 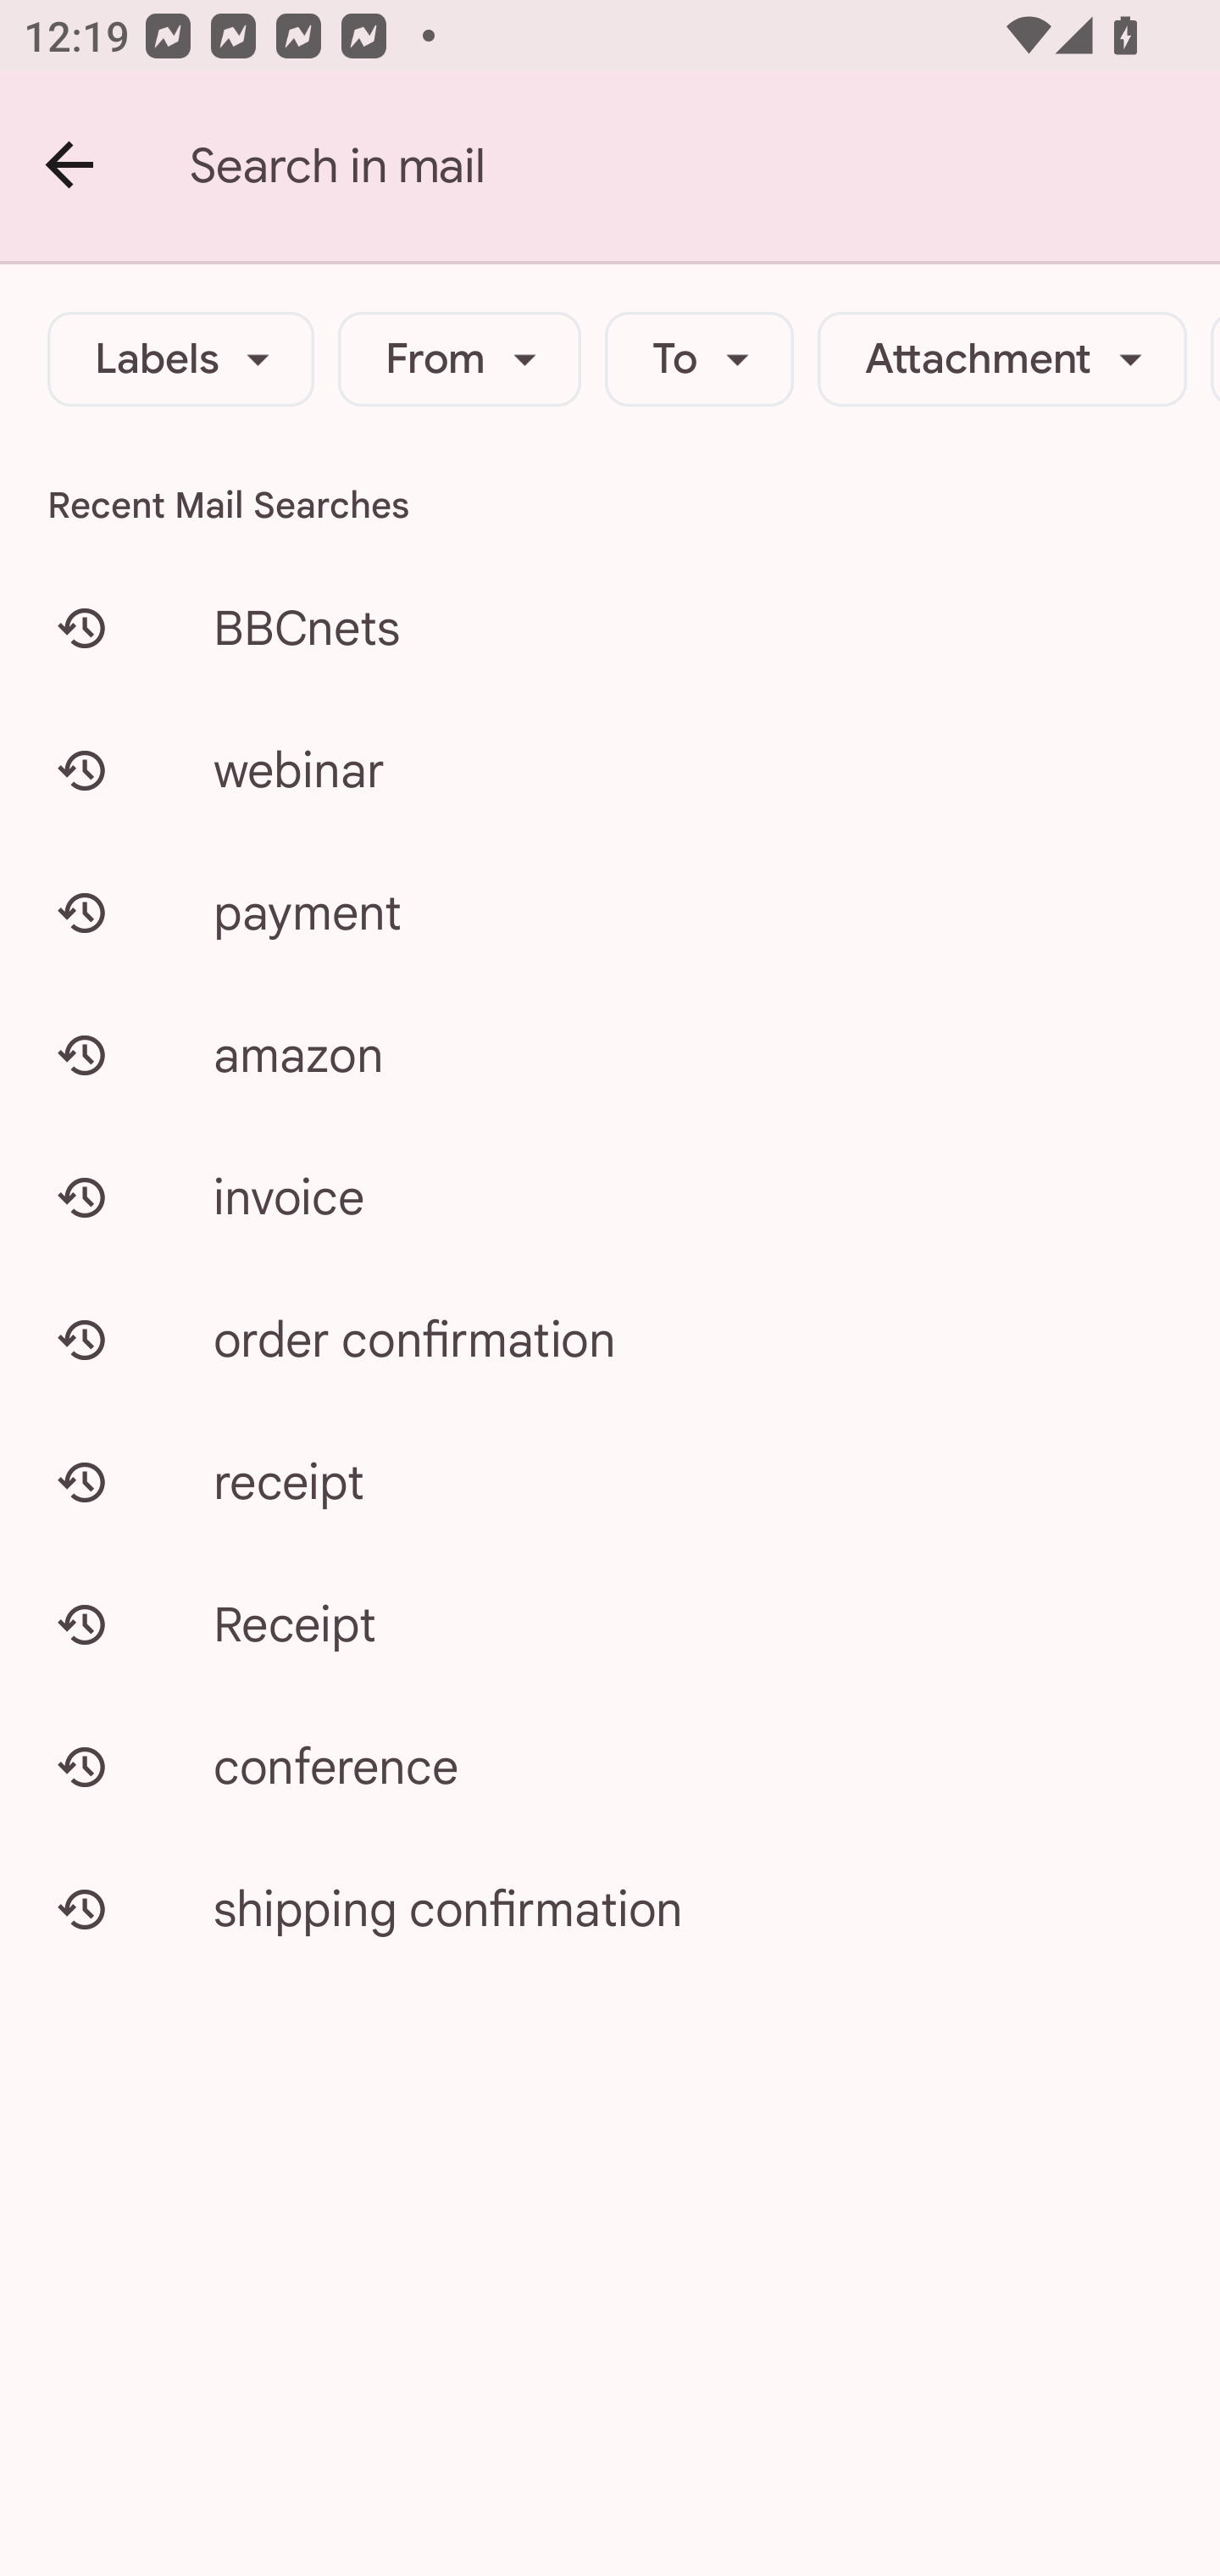 I want to click on receipt Suggestion: receipt, so click(x=610, y=1482).